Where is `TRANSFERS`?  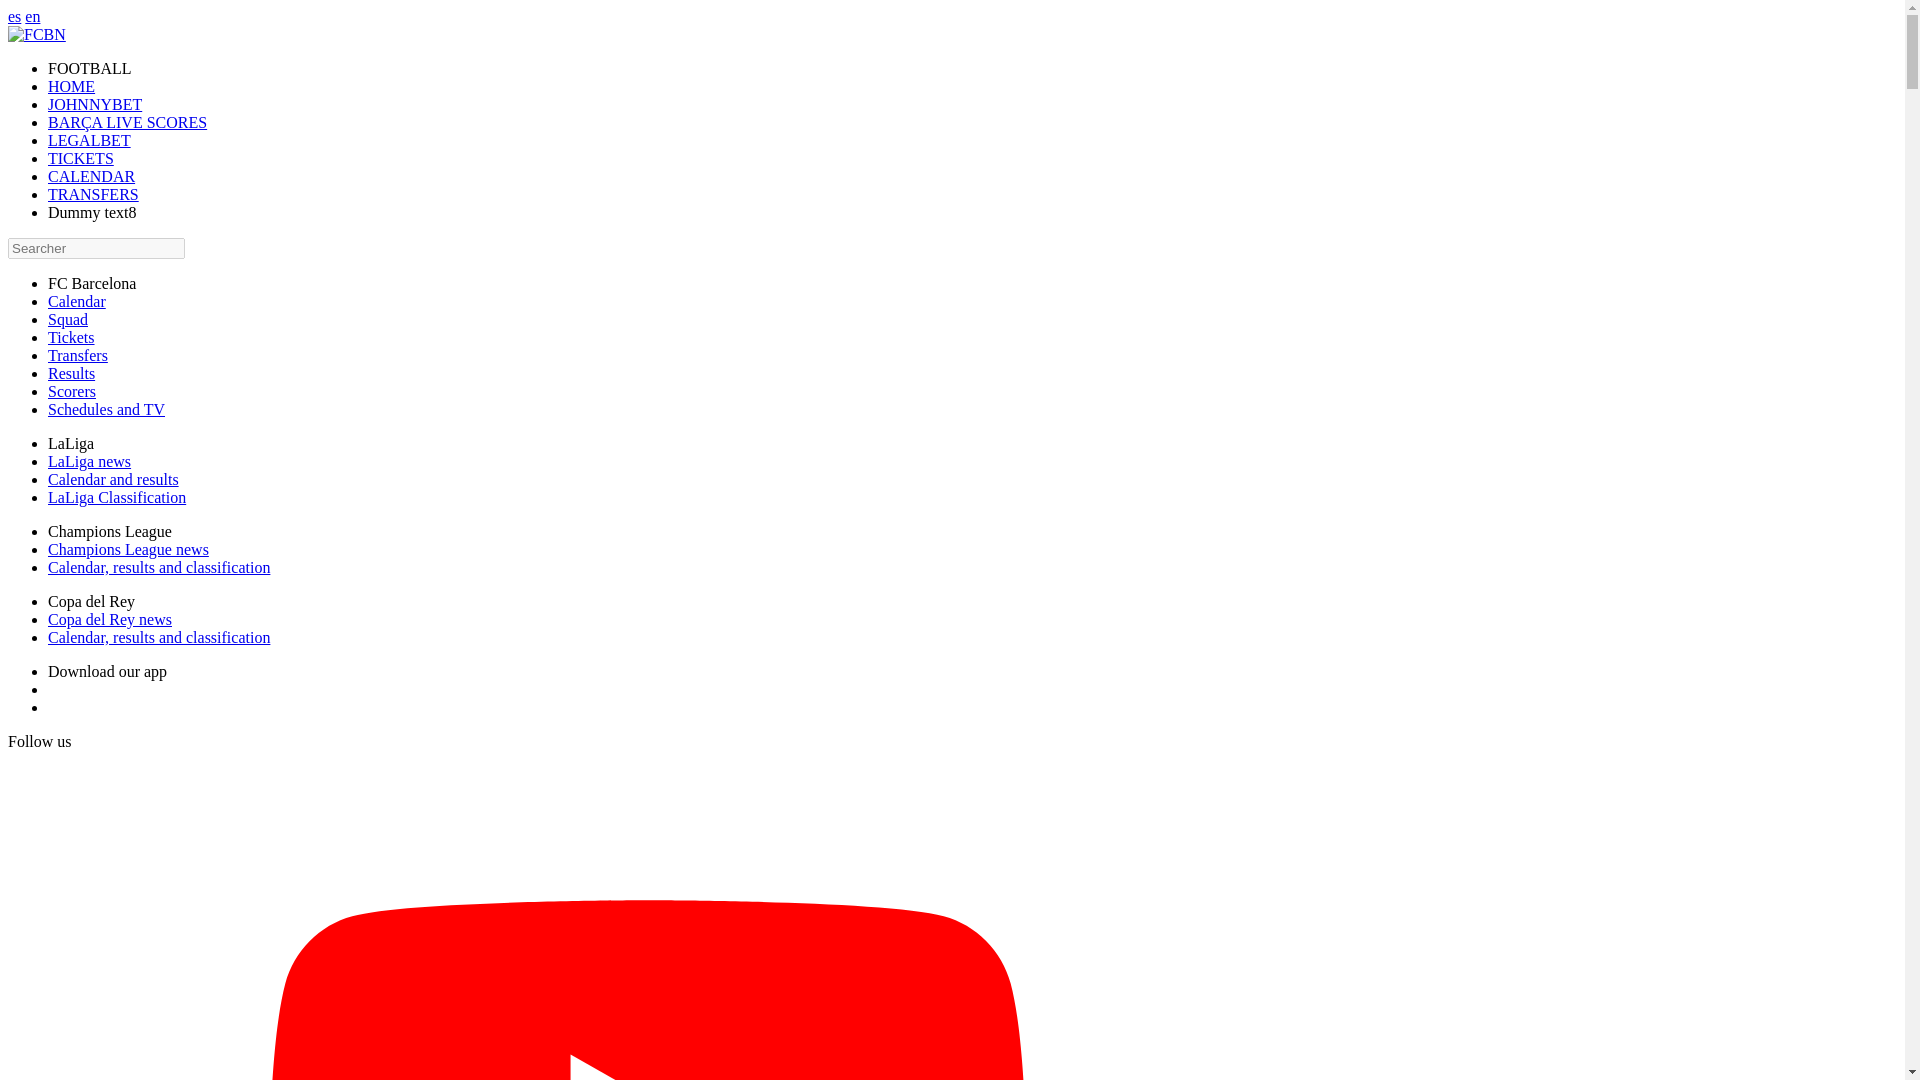 TRANSFERS is located at coordinates (93, 194).